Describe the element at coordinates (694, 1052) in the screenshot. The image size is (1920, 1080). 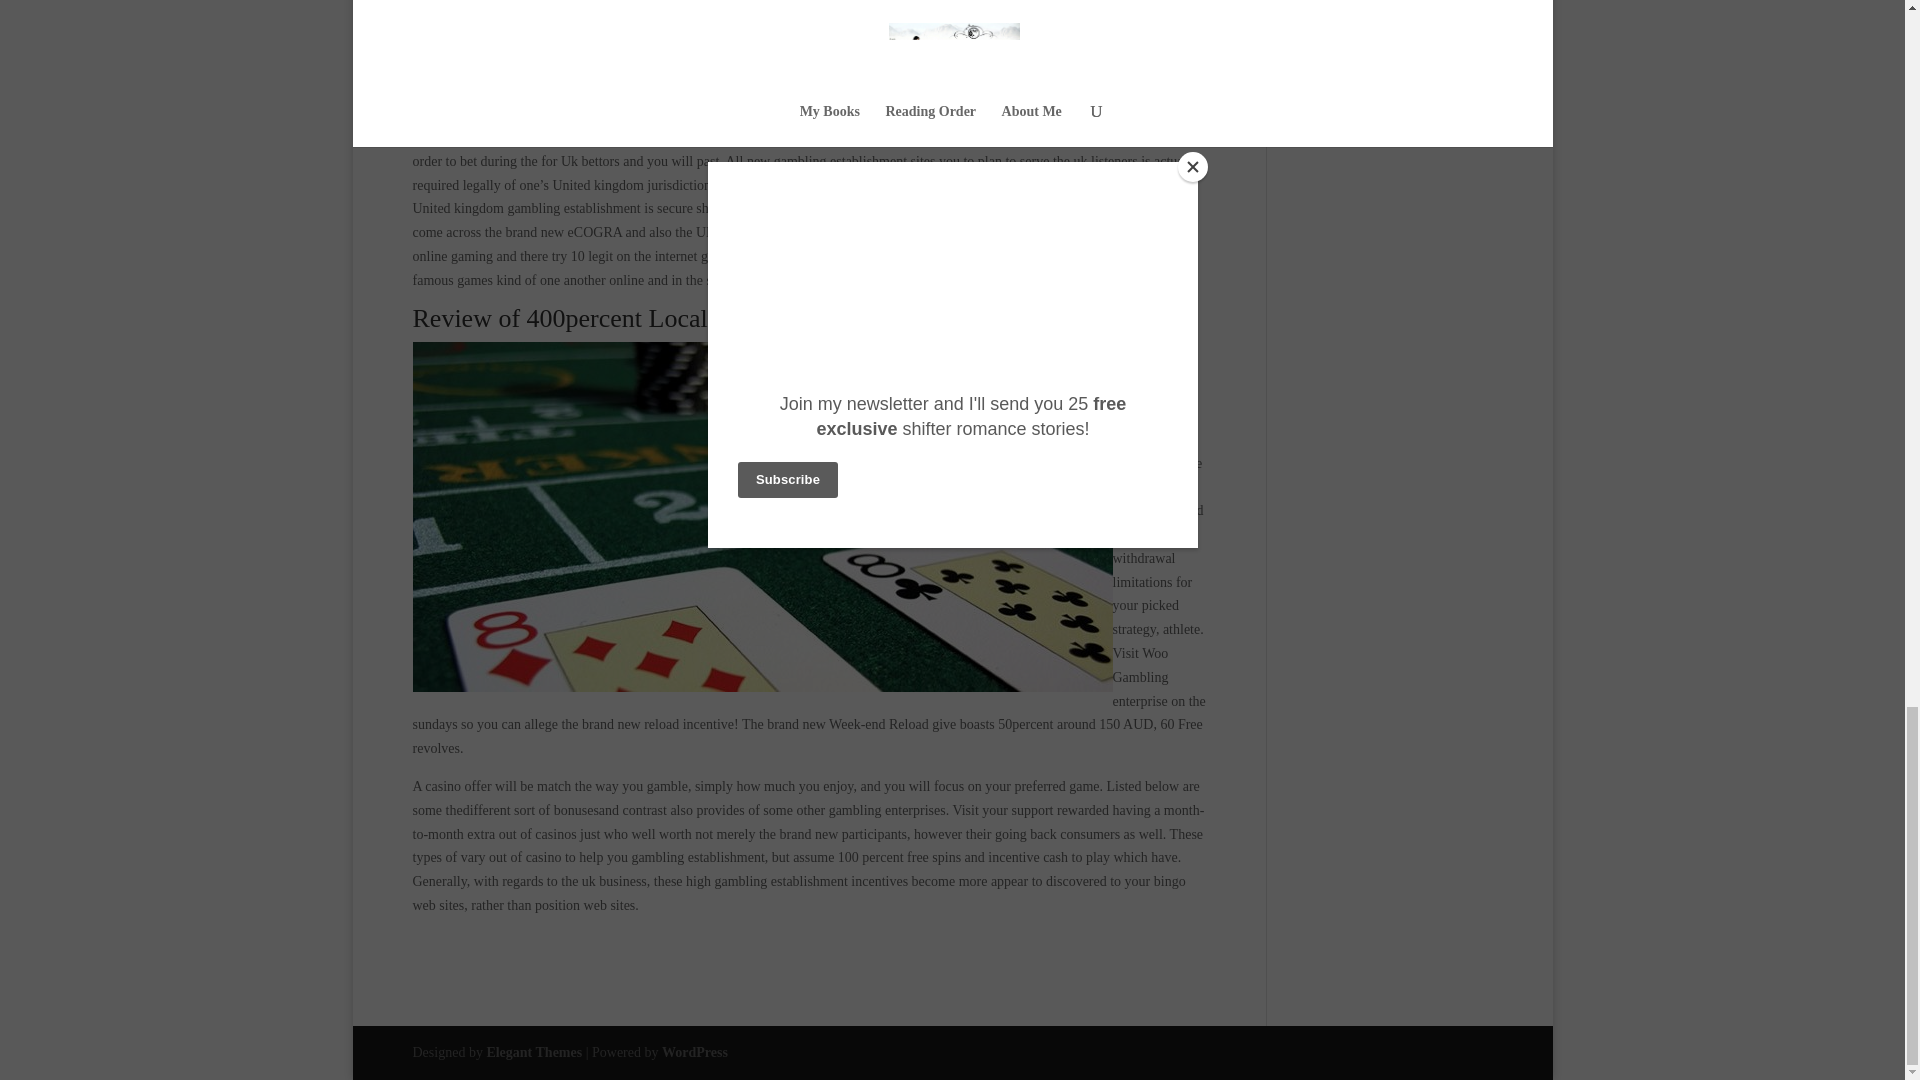
I see `WordPress` at that location.